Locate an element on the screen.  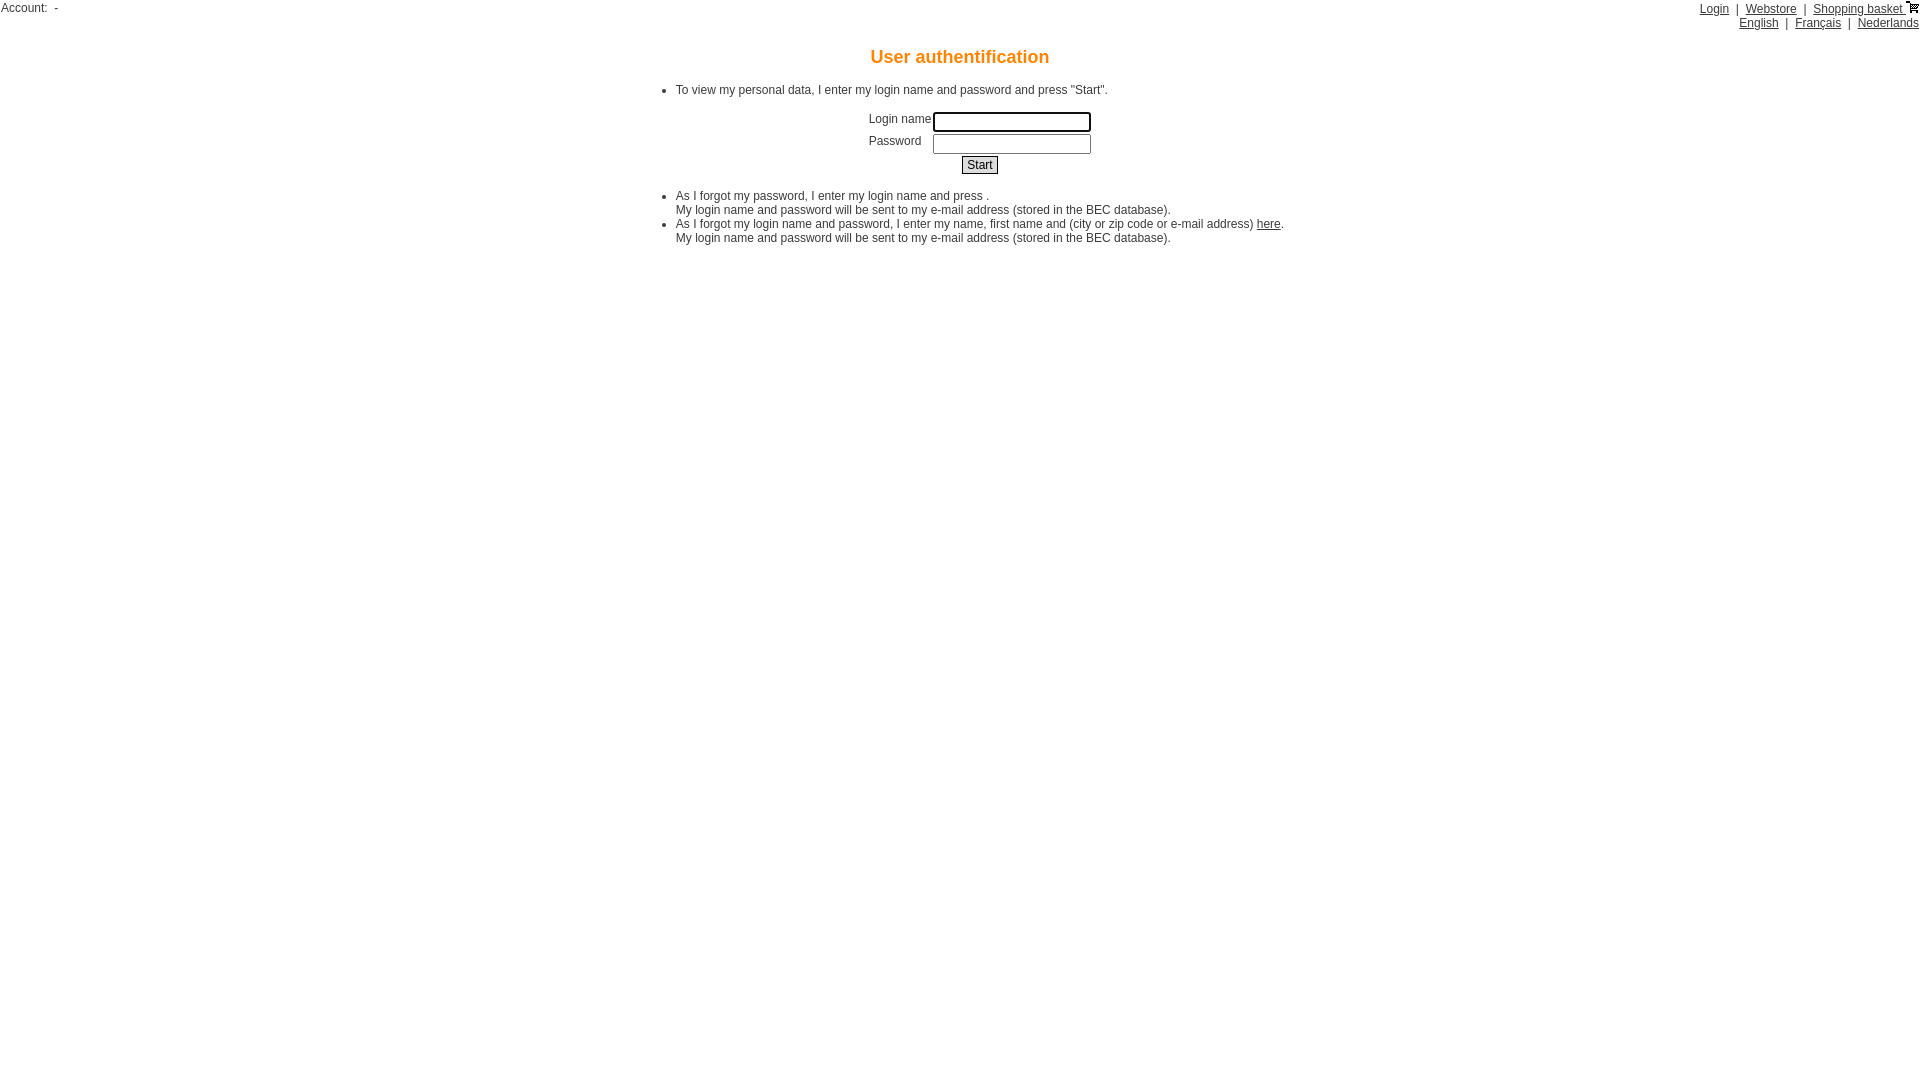
Shopping basket  is located at coordinates (1866, 9).